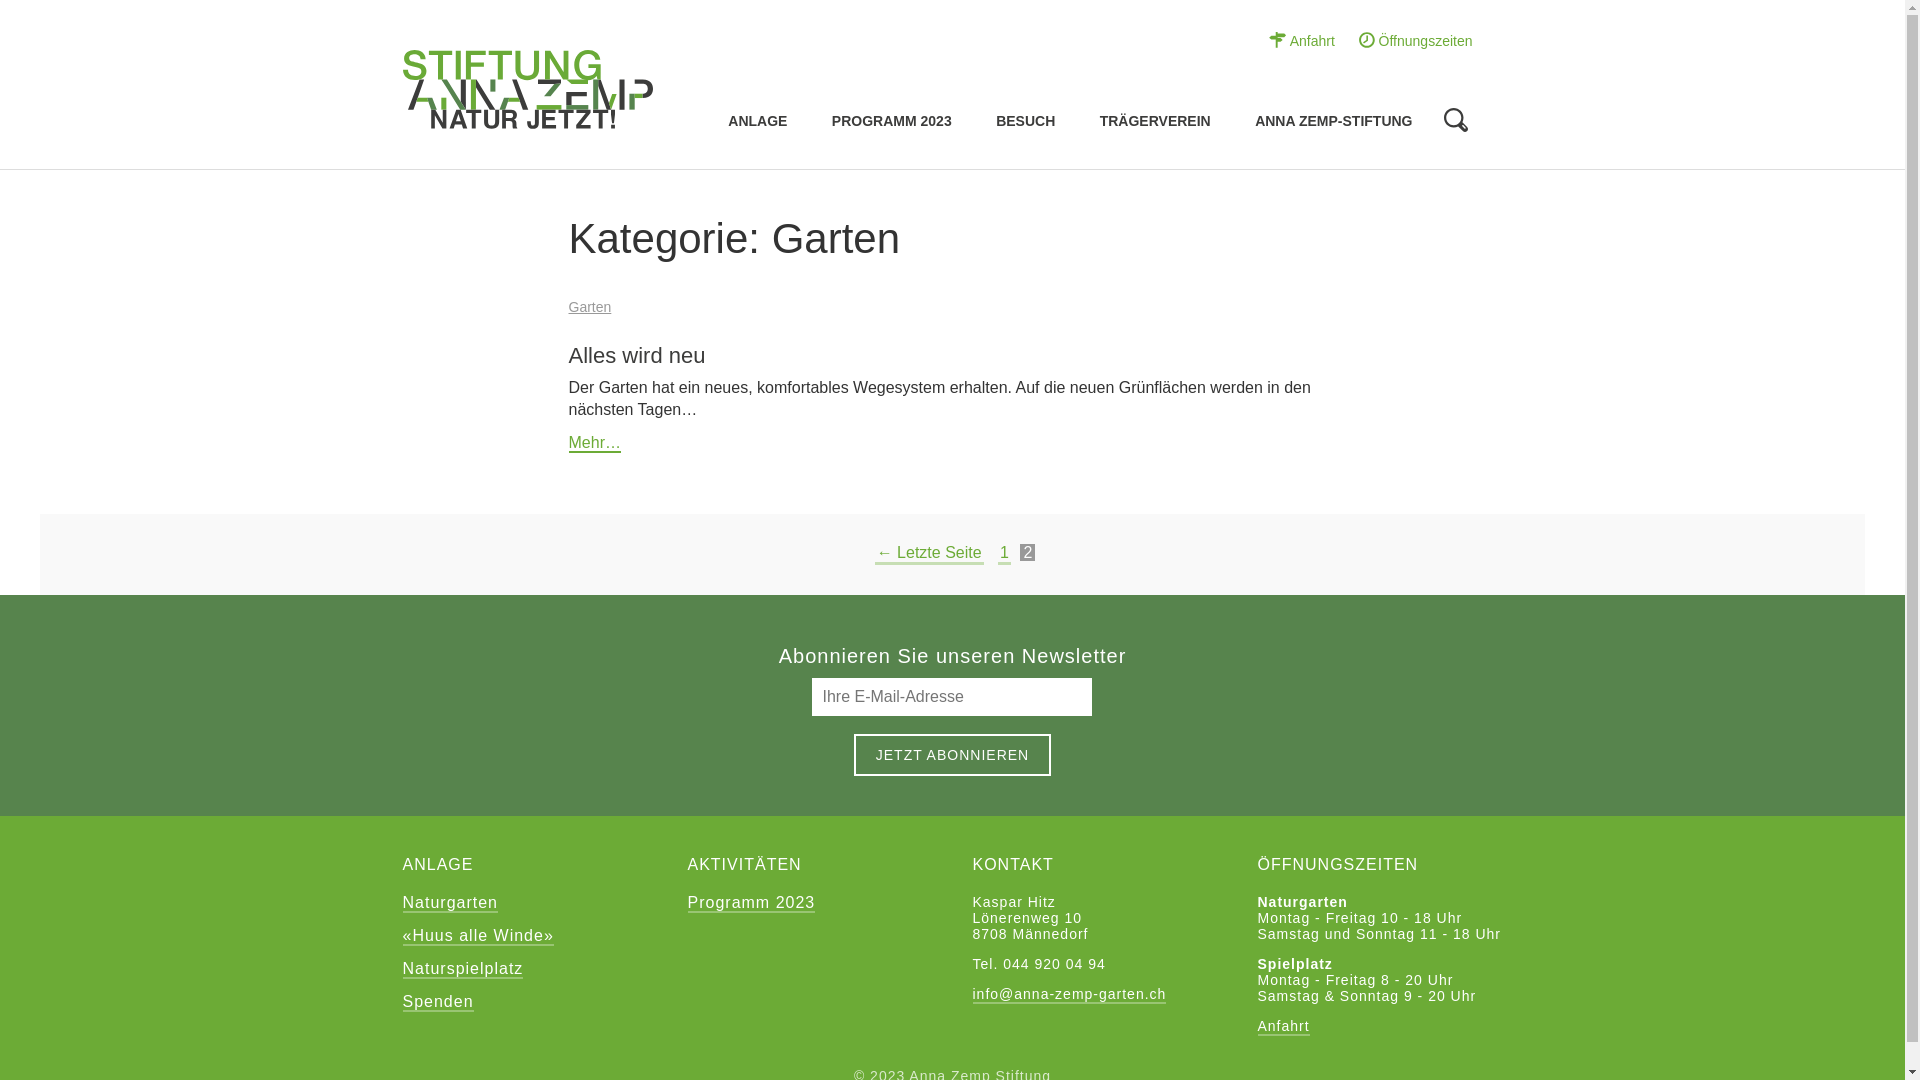 Image resolution: width=1920 pixels, height=1080 pixels. What do you see at coordinates (758, 122) in the screenshot?
I see `ANLAGE` at bounding box center [758, 122].